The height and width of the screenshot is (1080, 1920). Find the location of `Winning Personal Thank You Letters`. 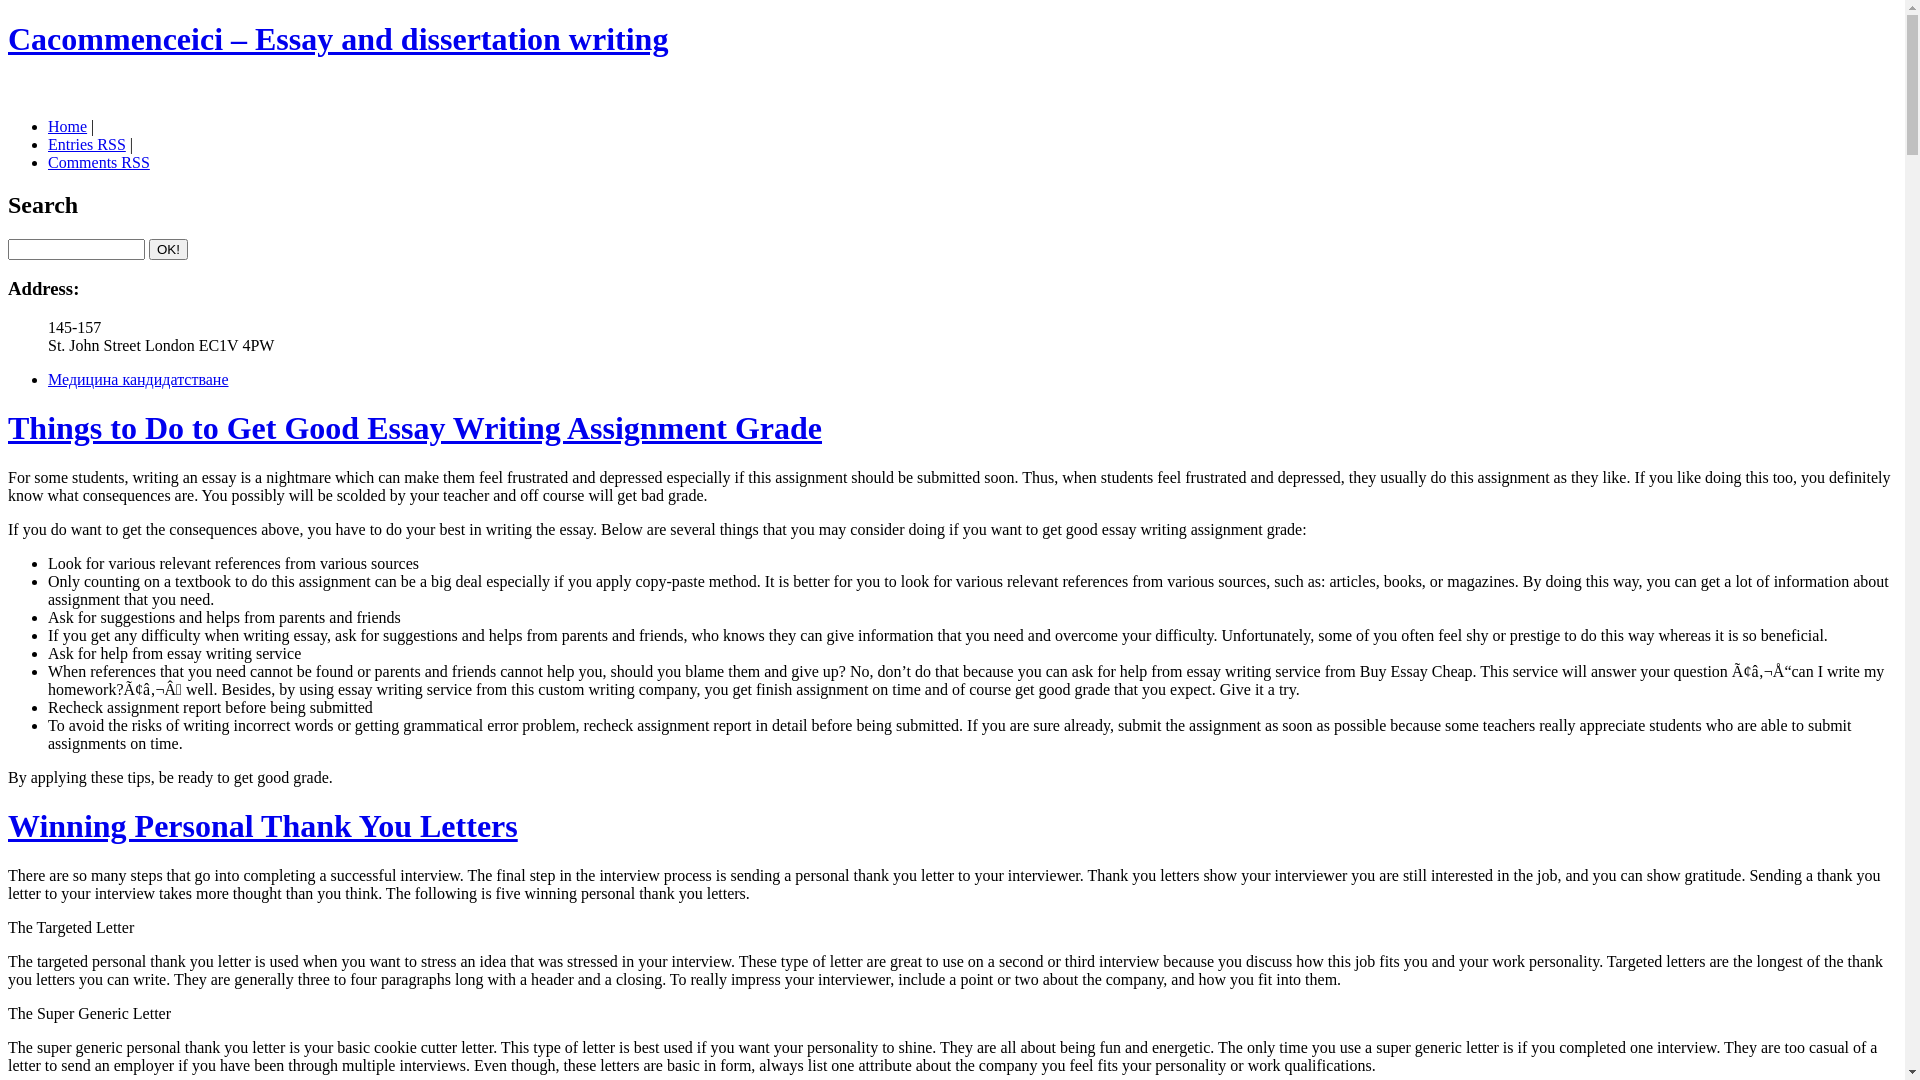

Winning Personal Thank You Letters is located at coordinates (263, 826).